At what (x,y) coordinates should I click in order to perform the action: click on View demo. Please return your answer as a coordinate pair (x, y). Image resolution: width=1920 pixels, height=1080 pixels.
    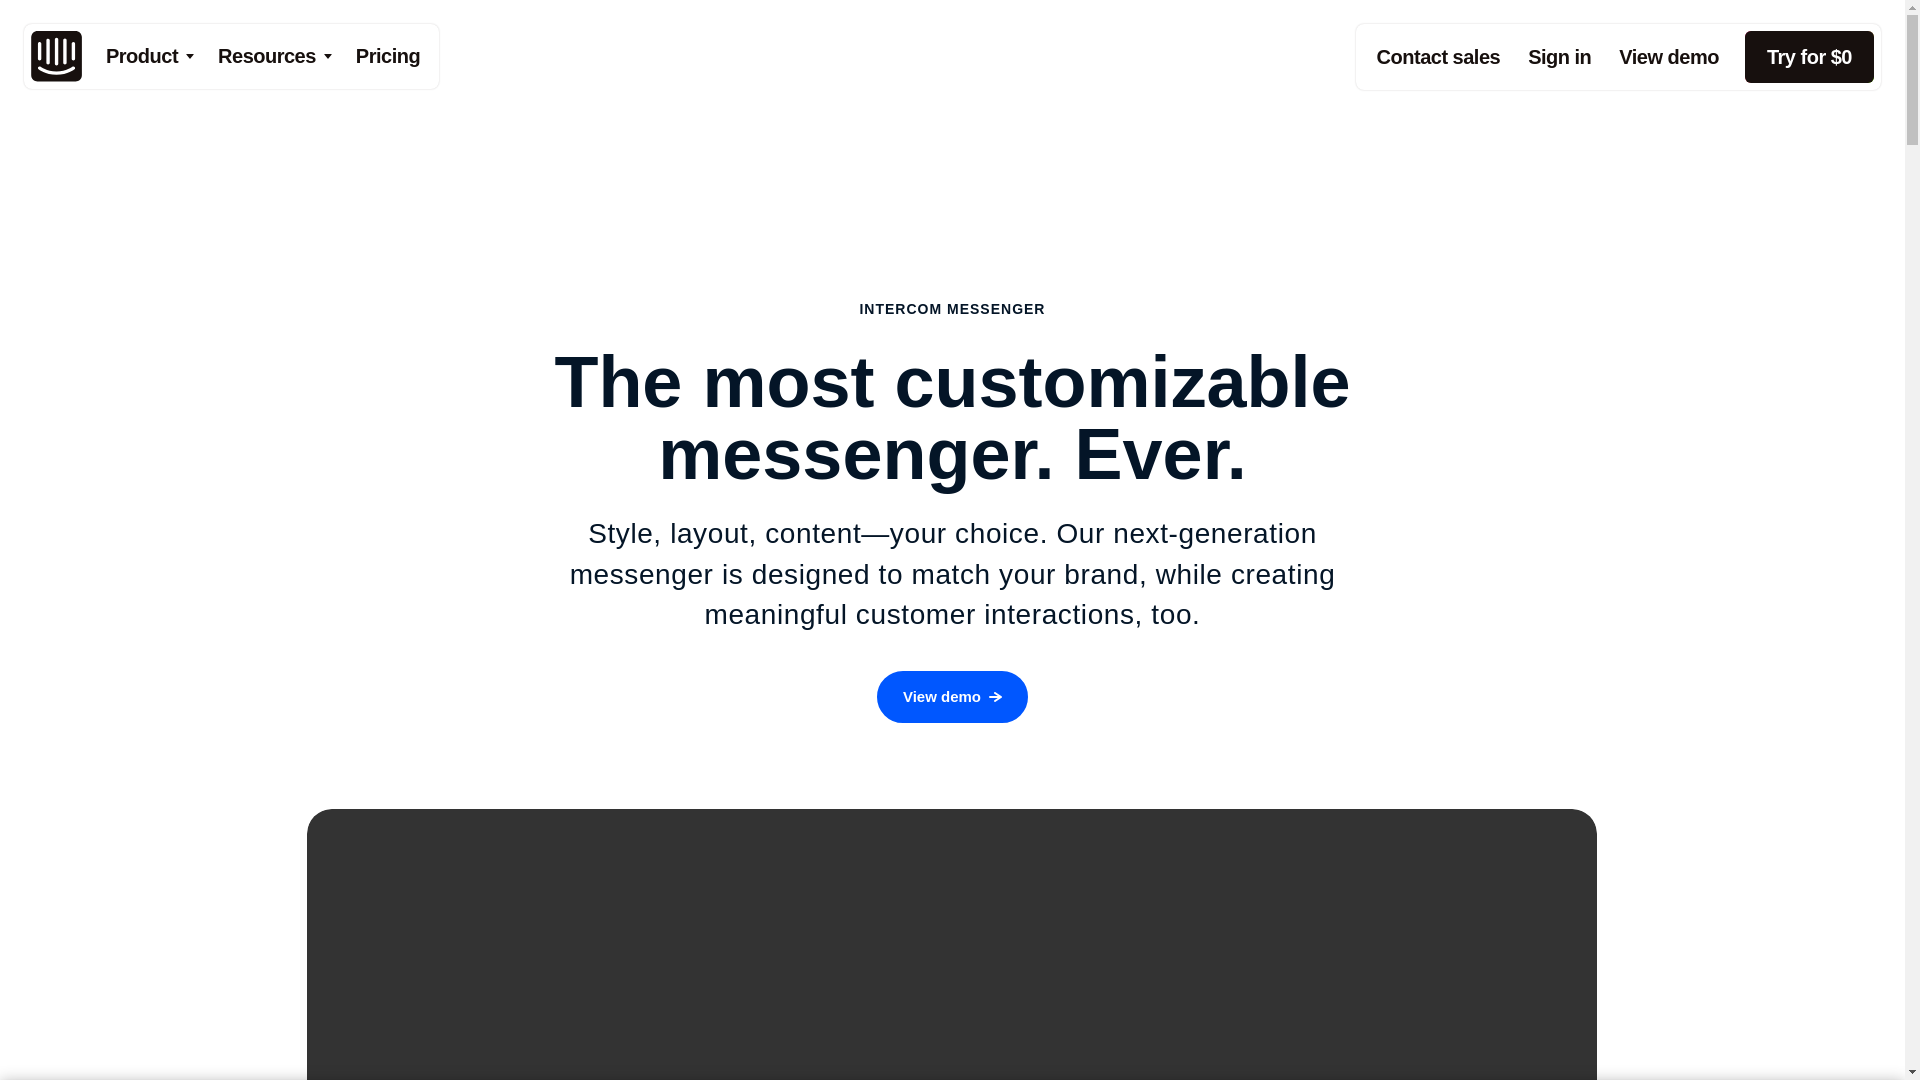
    Looking at the image, I should click on (952, 696).